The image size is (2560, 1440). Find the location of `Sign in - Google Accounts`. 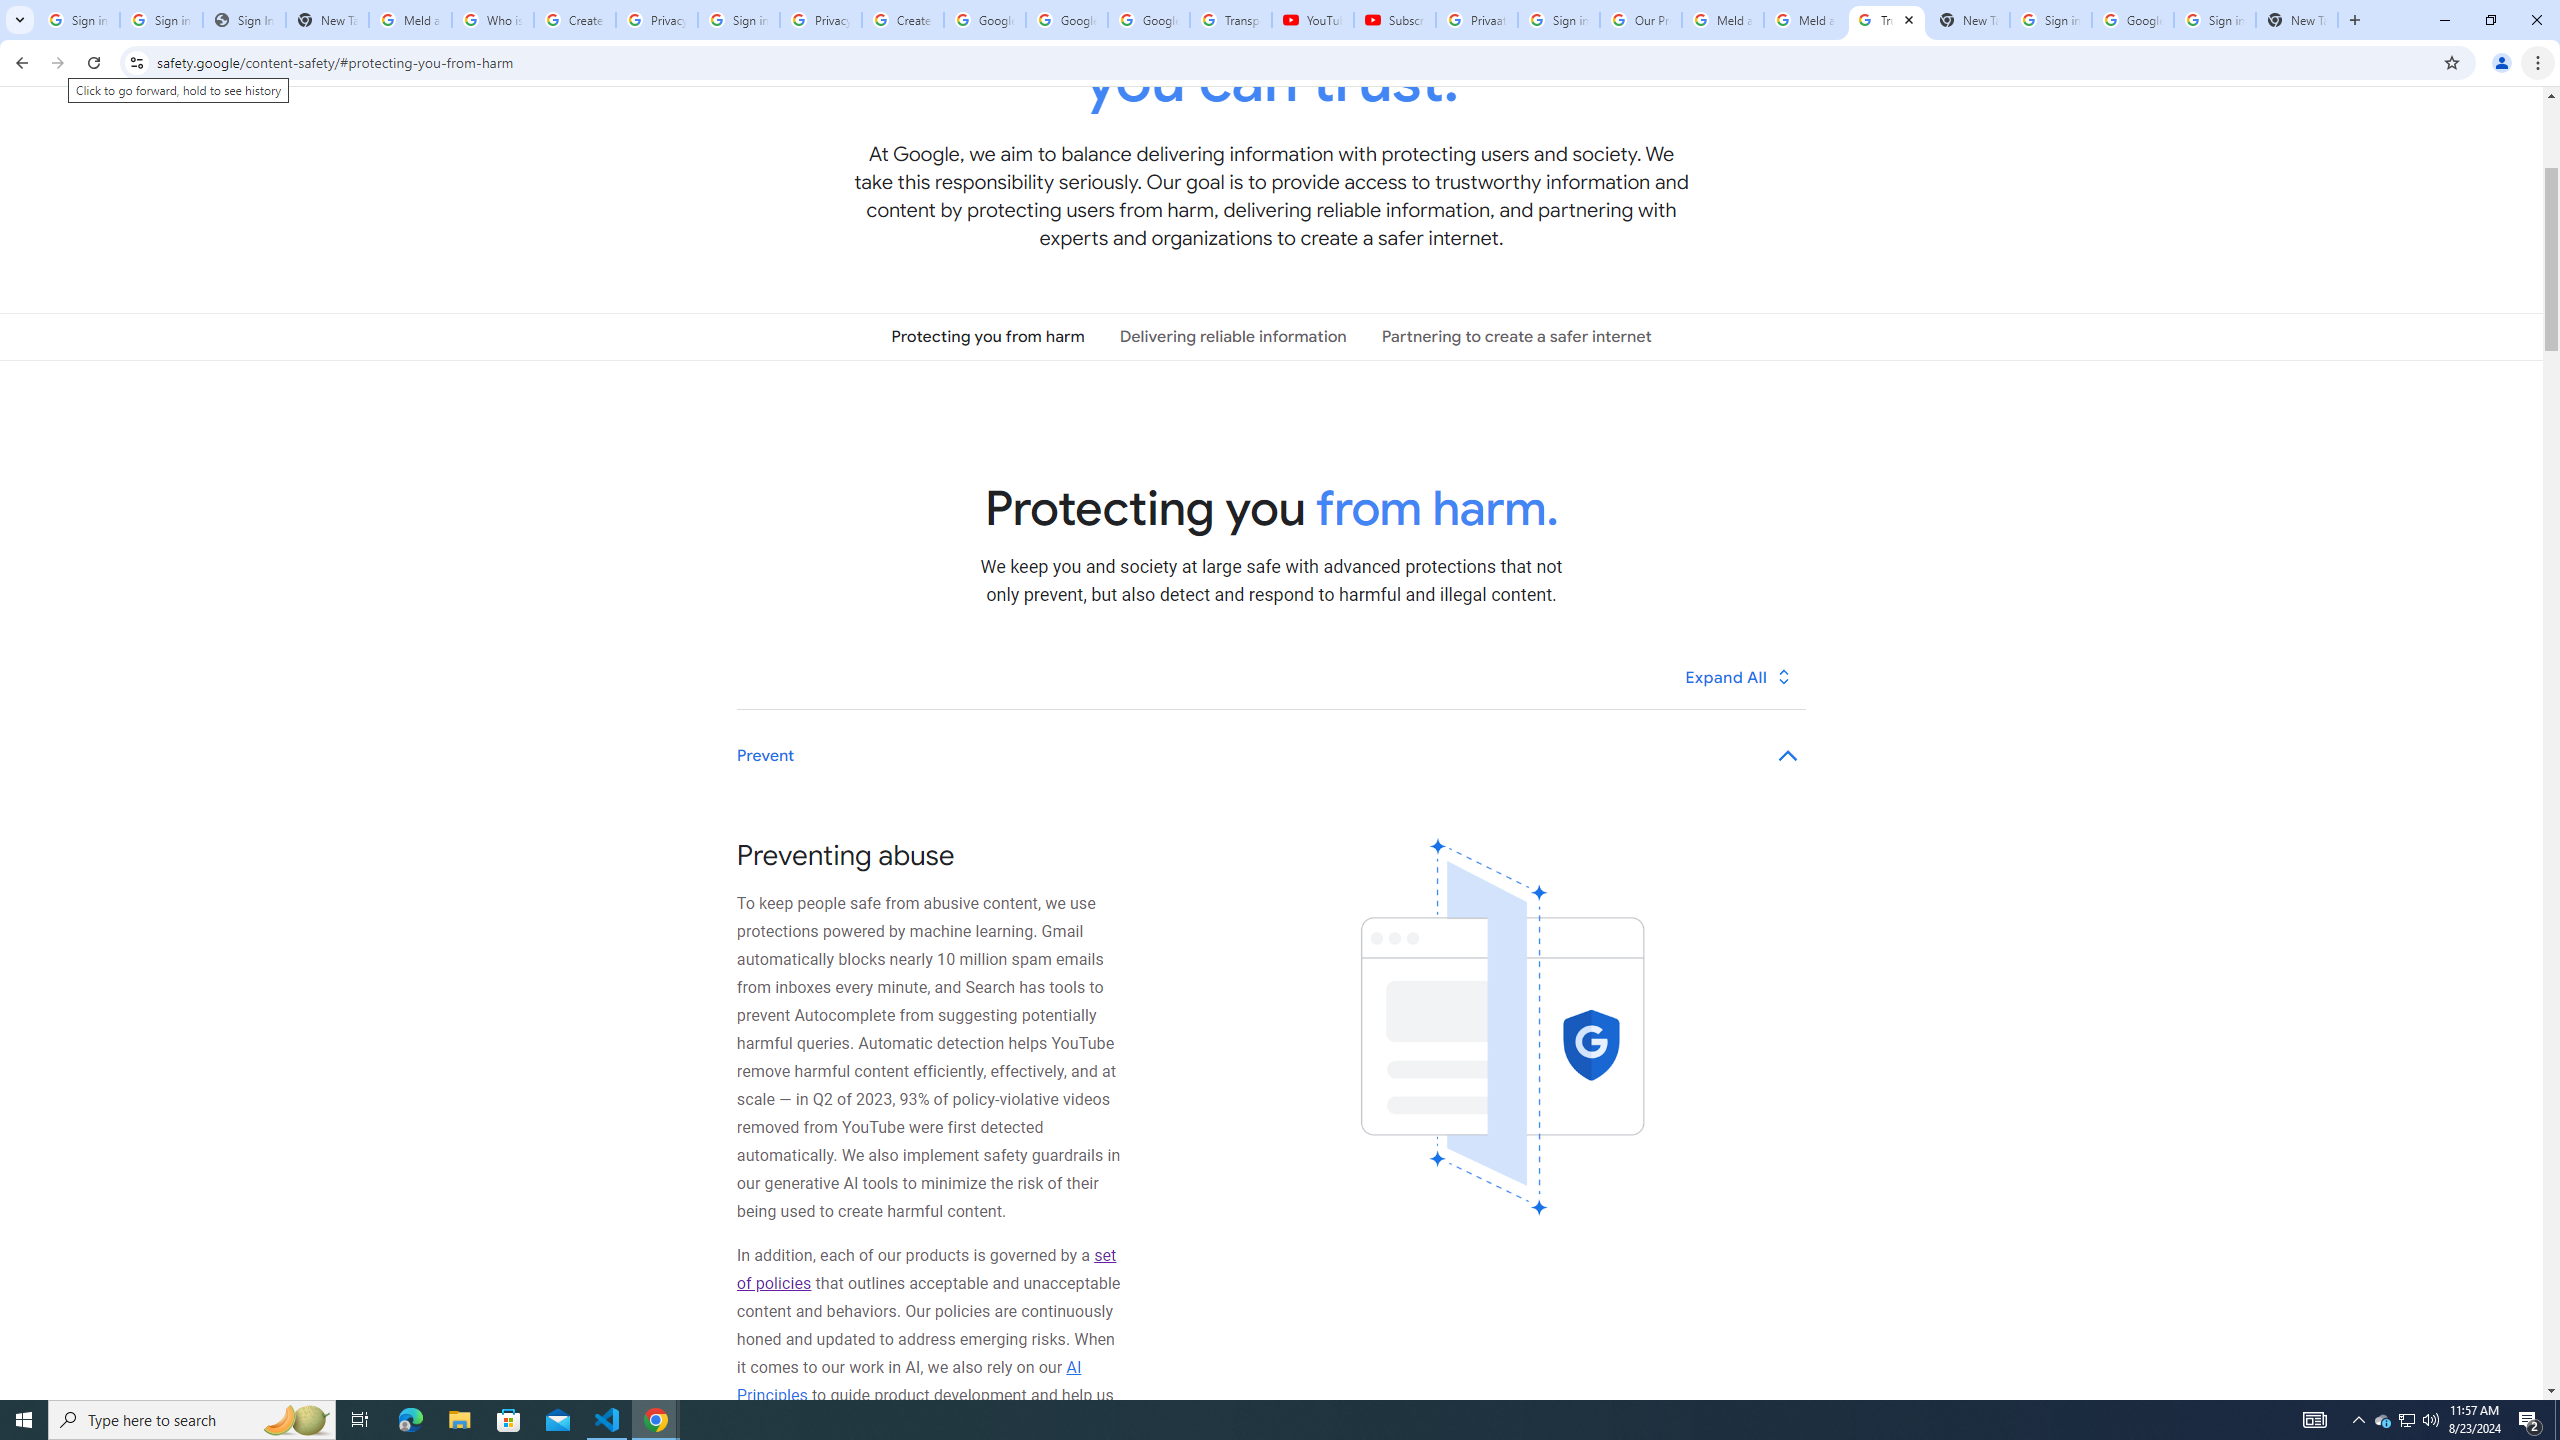

Sign in - Google Accounts is located at coordinates (2051, 20).